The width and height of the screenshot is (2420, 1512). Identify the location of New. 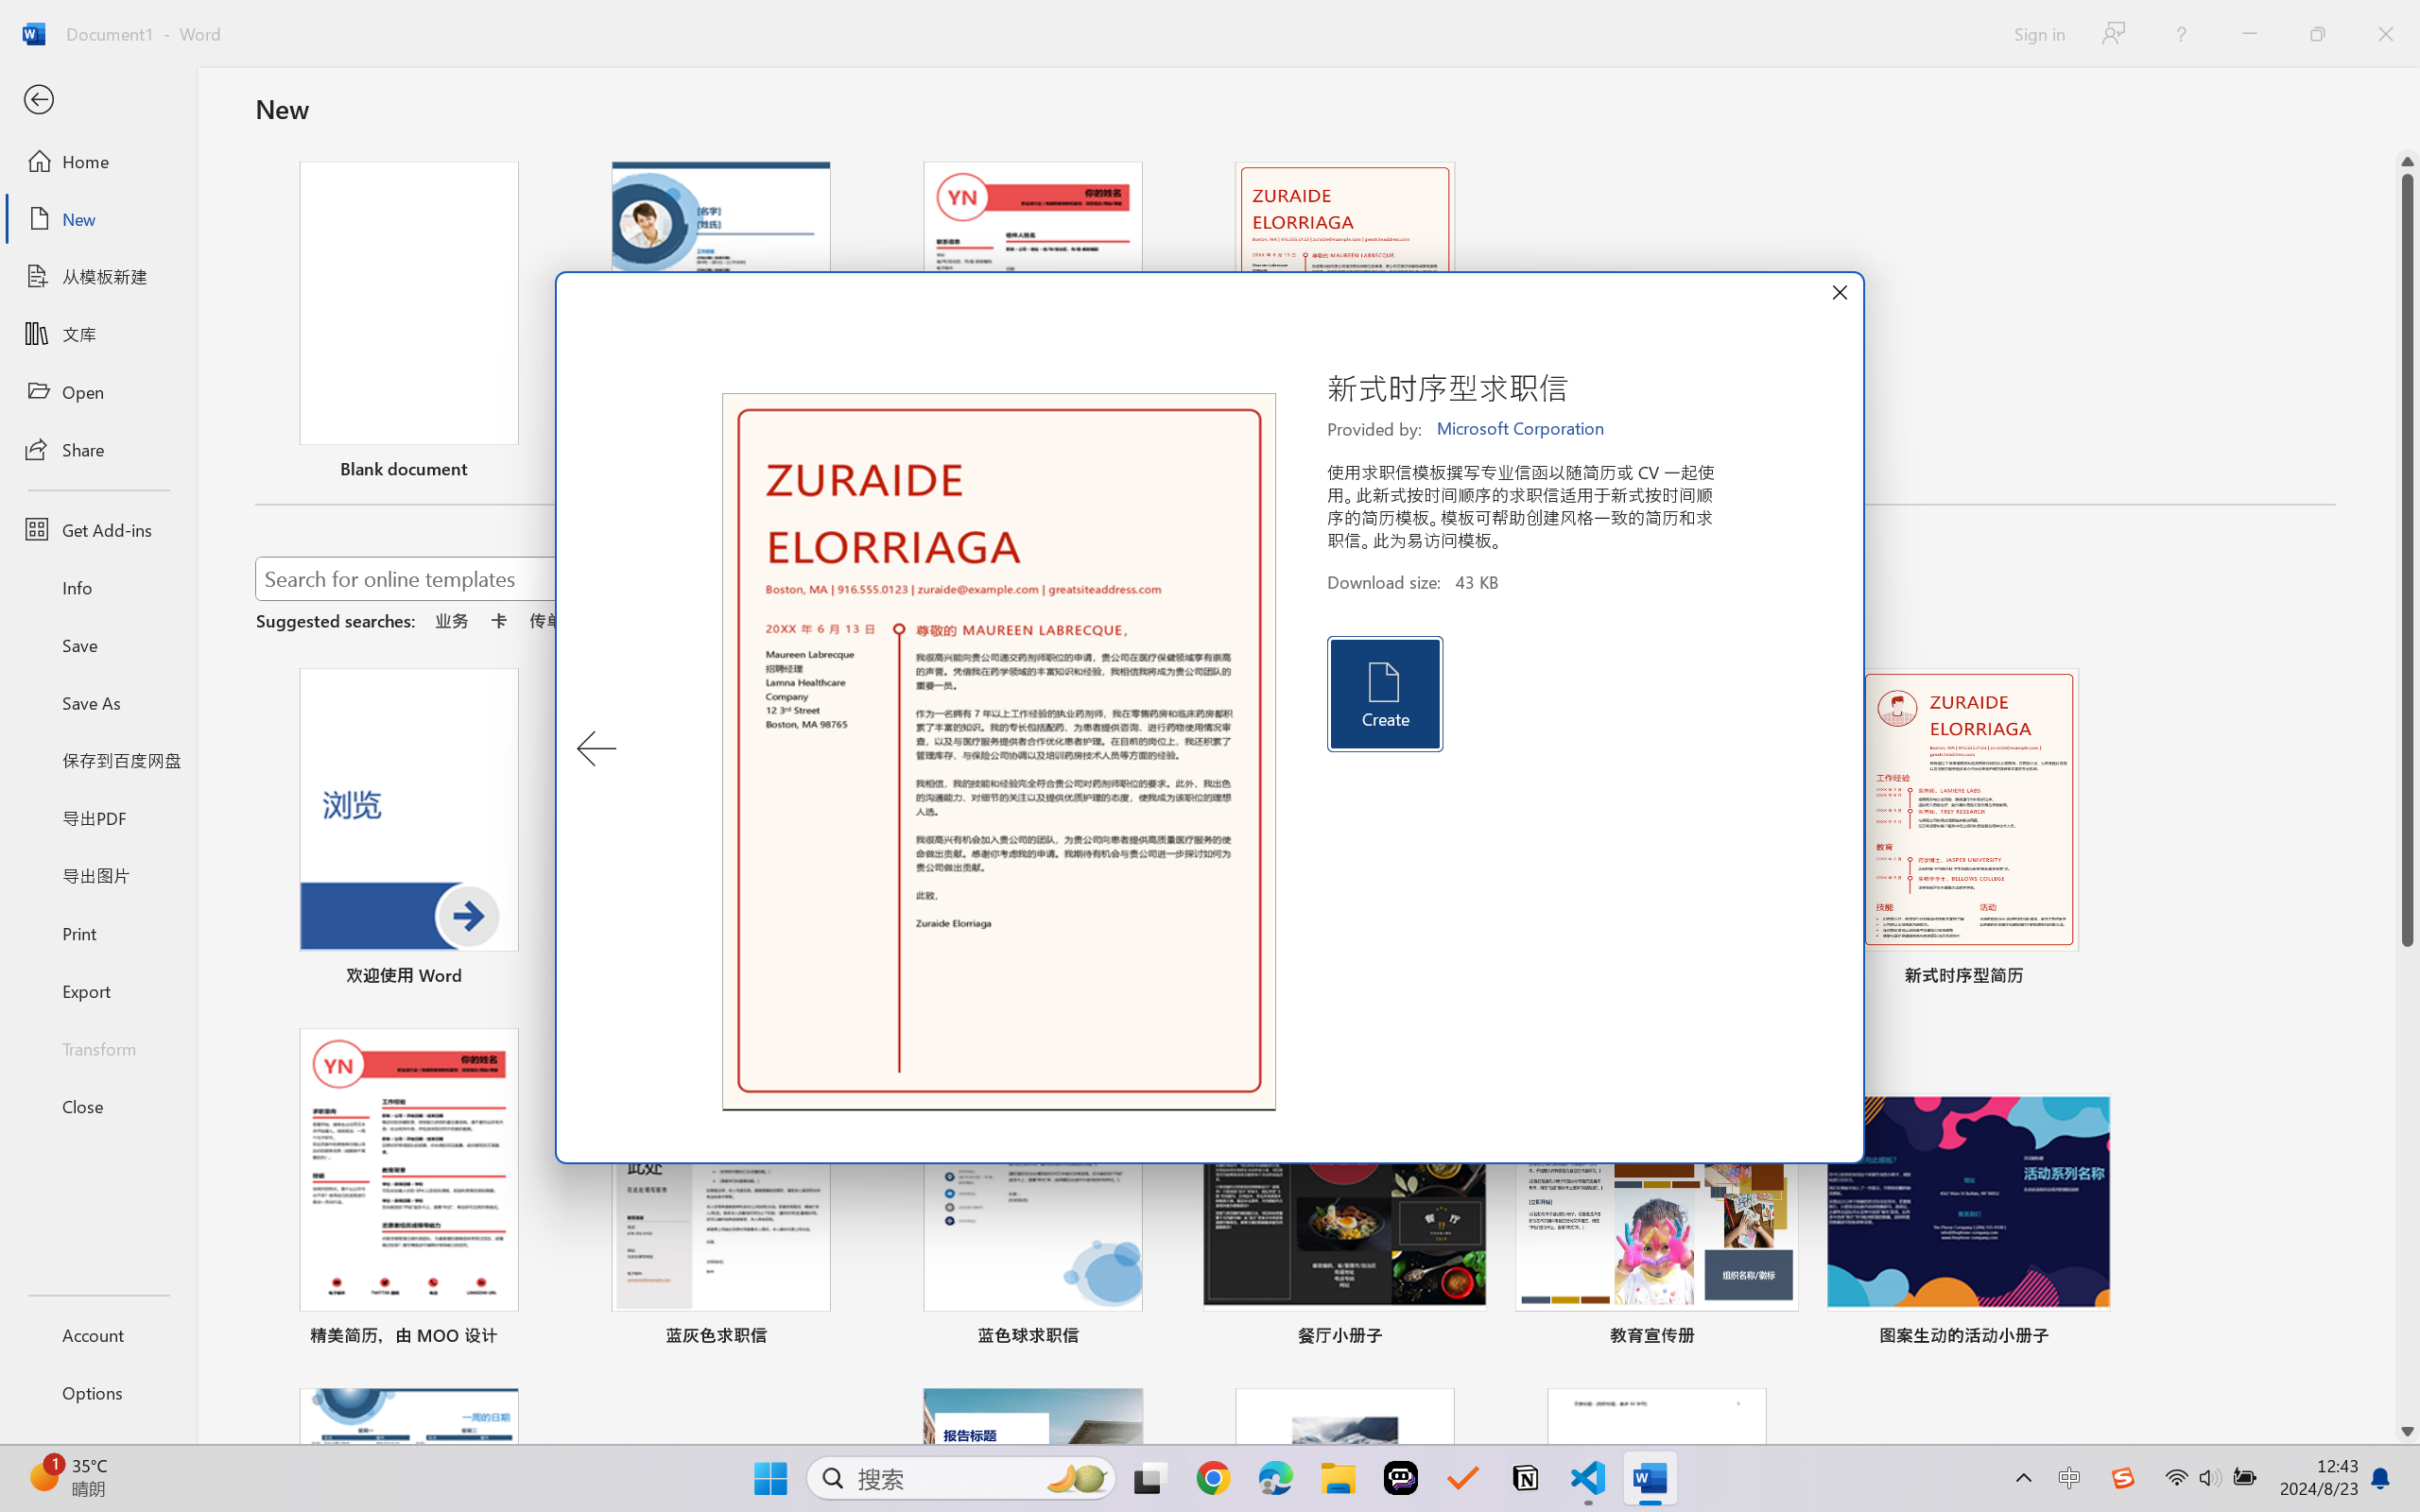
(98, 219).